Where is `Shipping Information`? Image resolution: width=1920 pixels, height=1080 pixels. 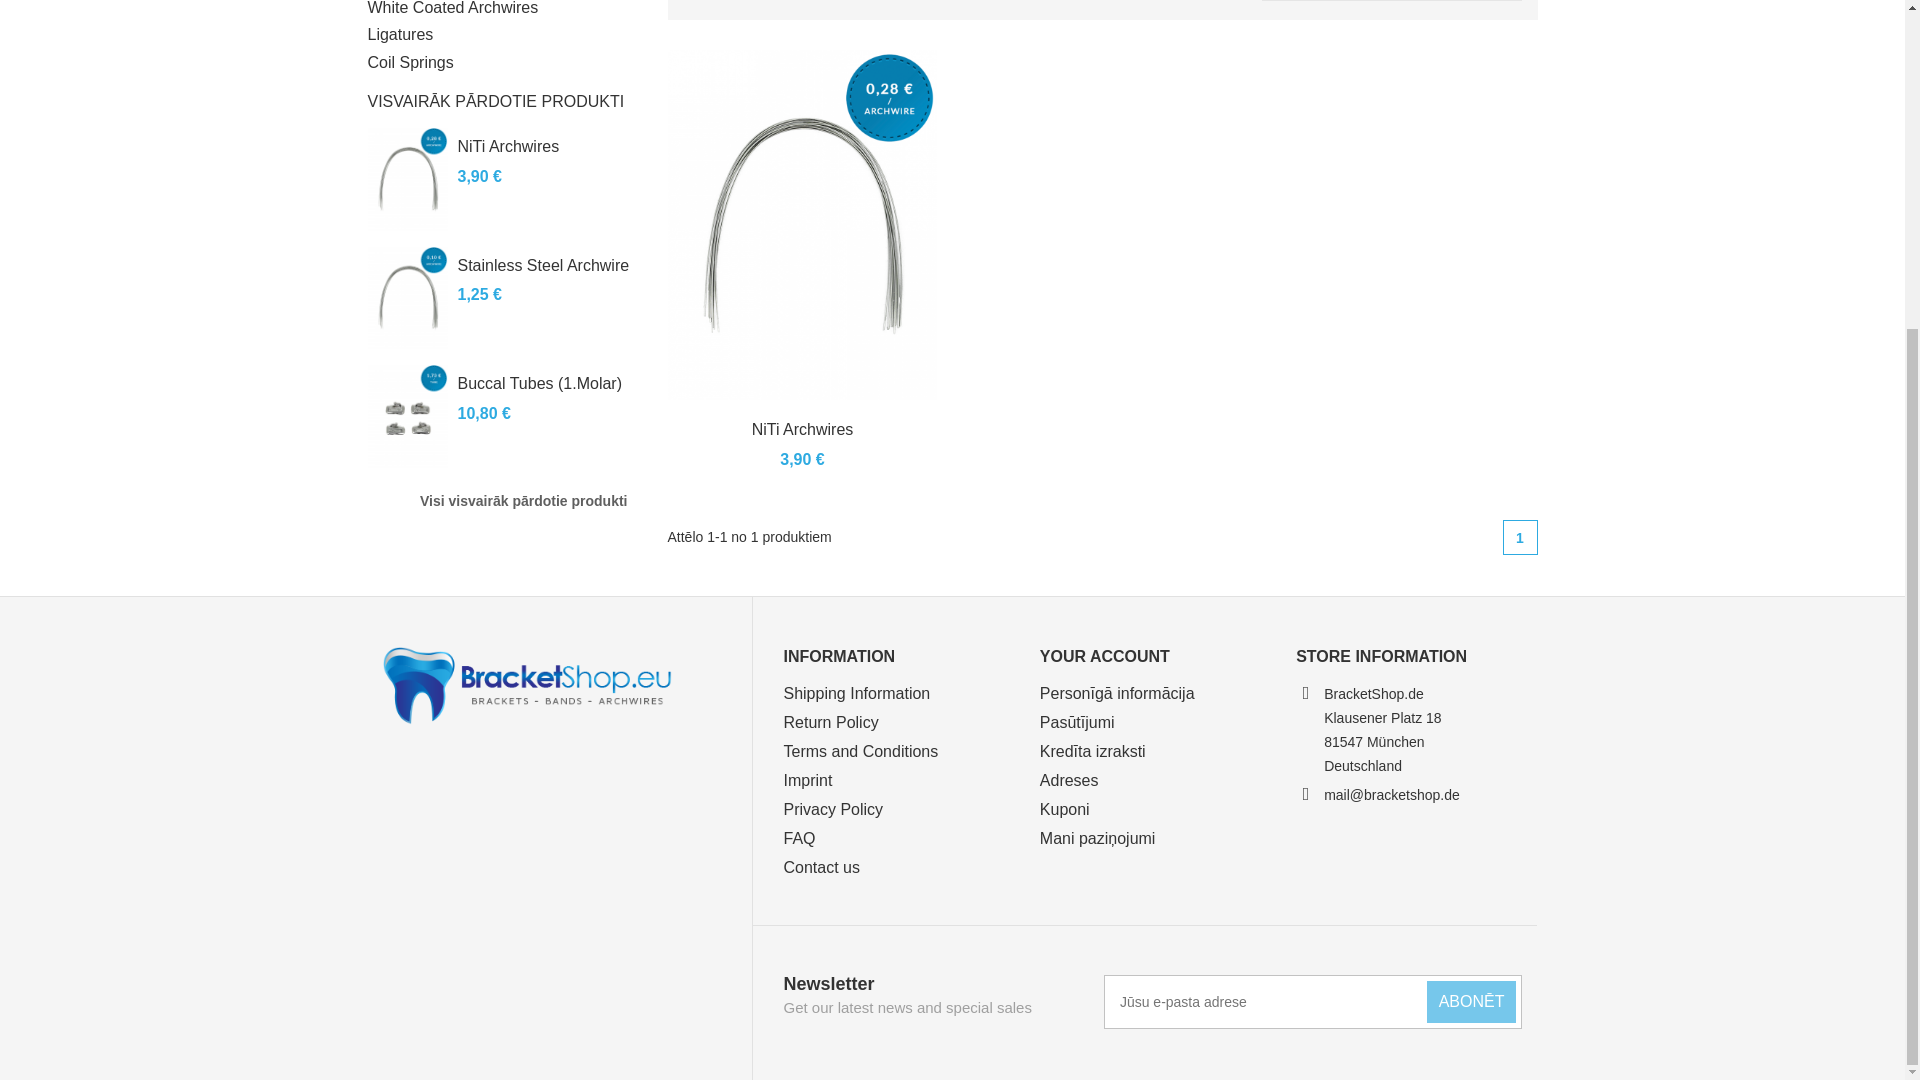 Shipping Information is located at coordinates (856, 693).